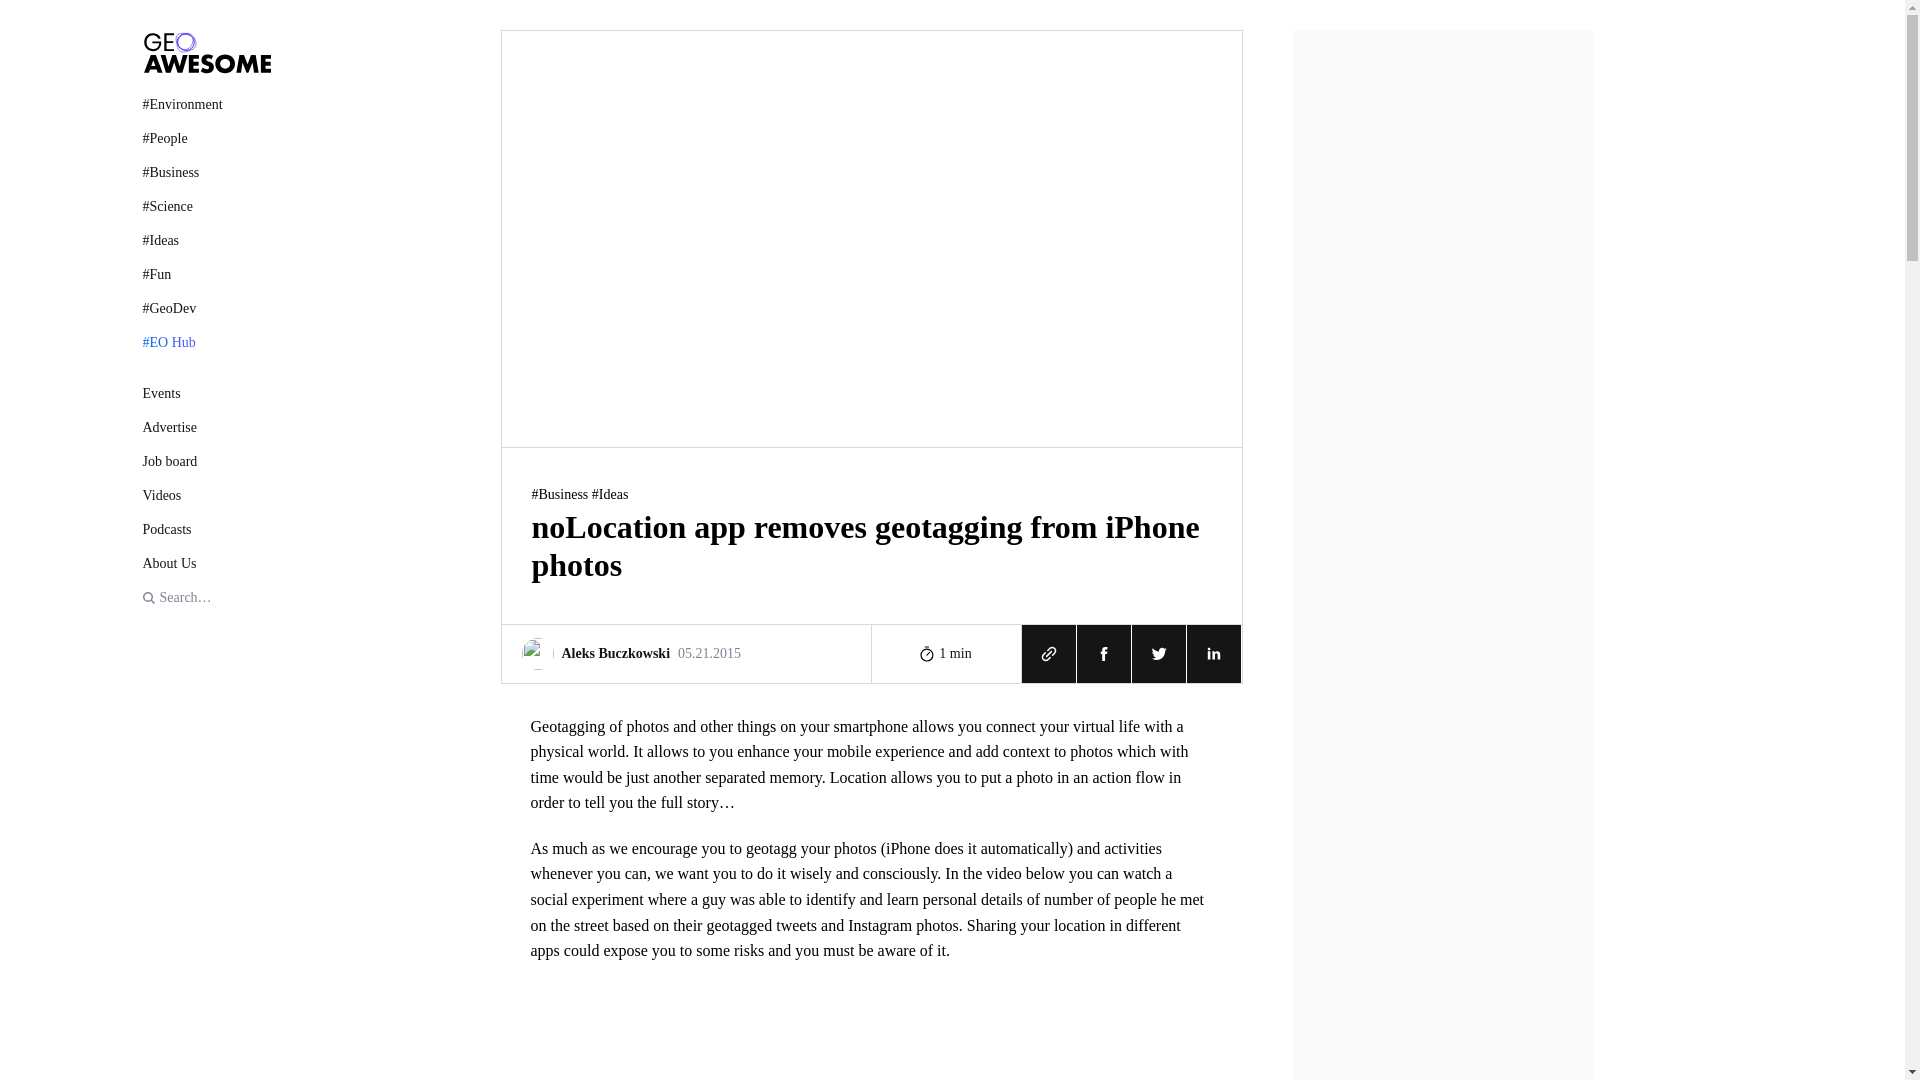  Describe the element at coordinates (206, 530) in the screenshot. I see `Podcasts` at that location.